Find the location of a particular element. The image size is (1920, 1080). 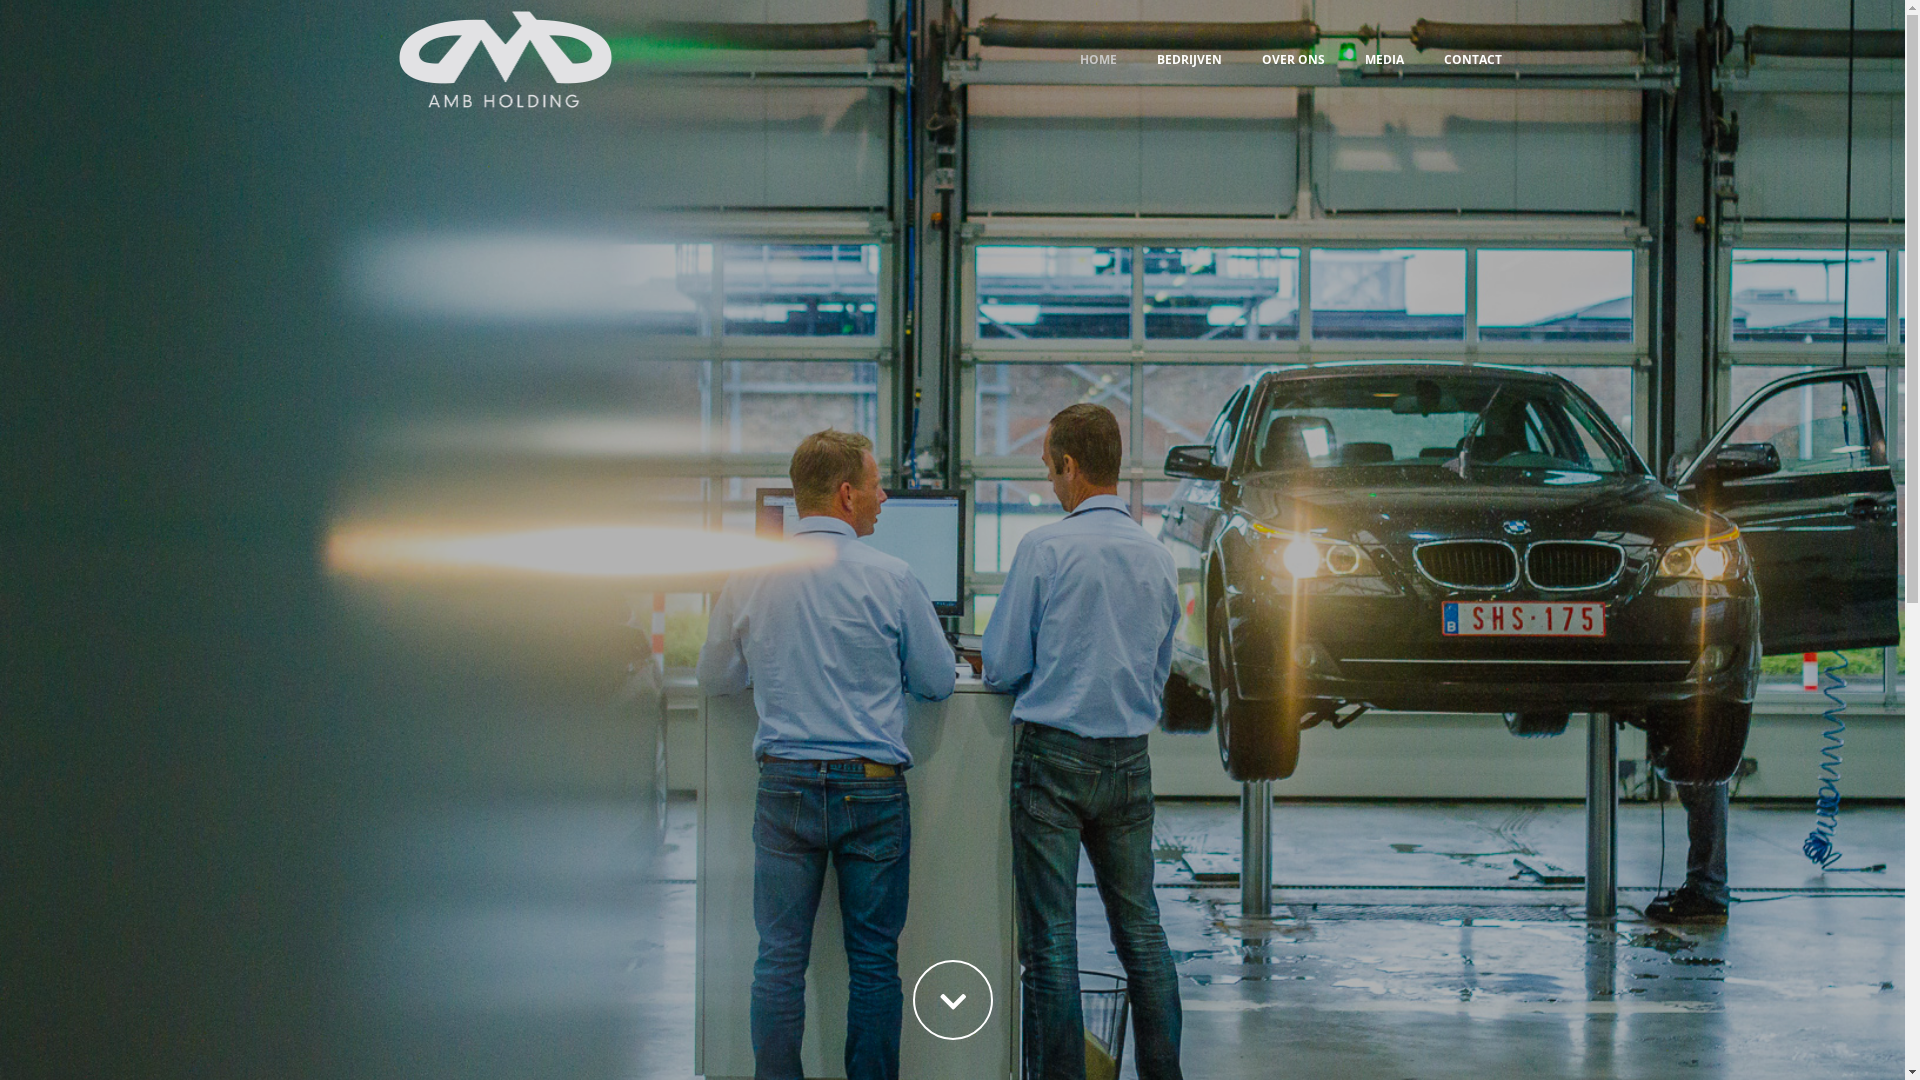

OVER ONS is located at coordinates (1294, 60).